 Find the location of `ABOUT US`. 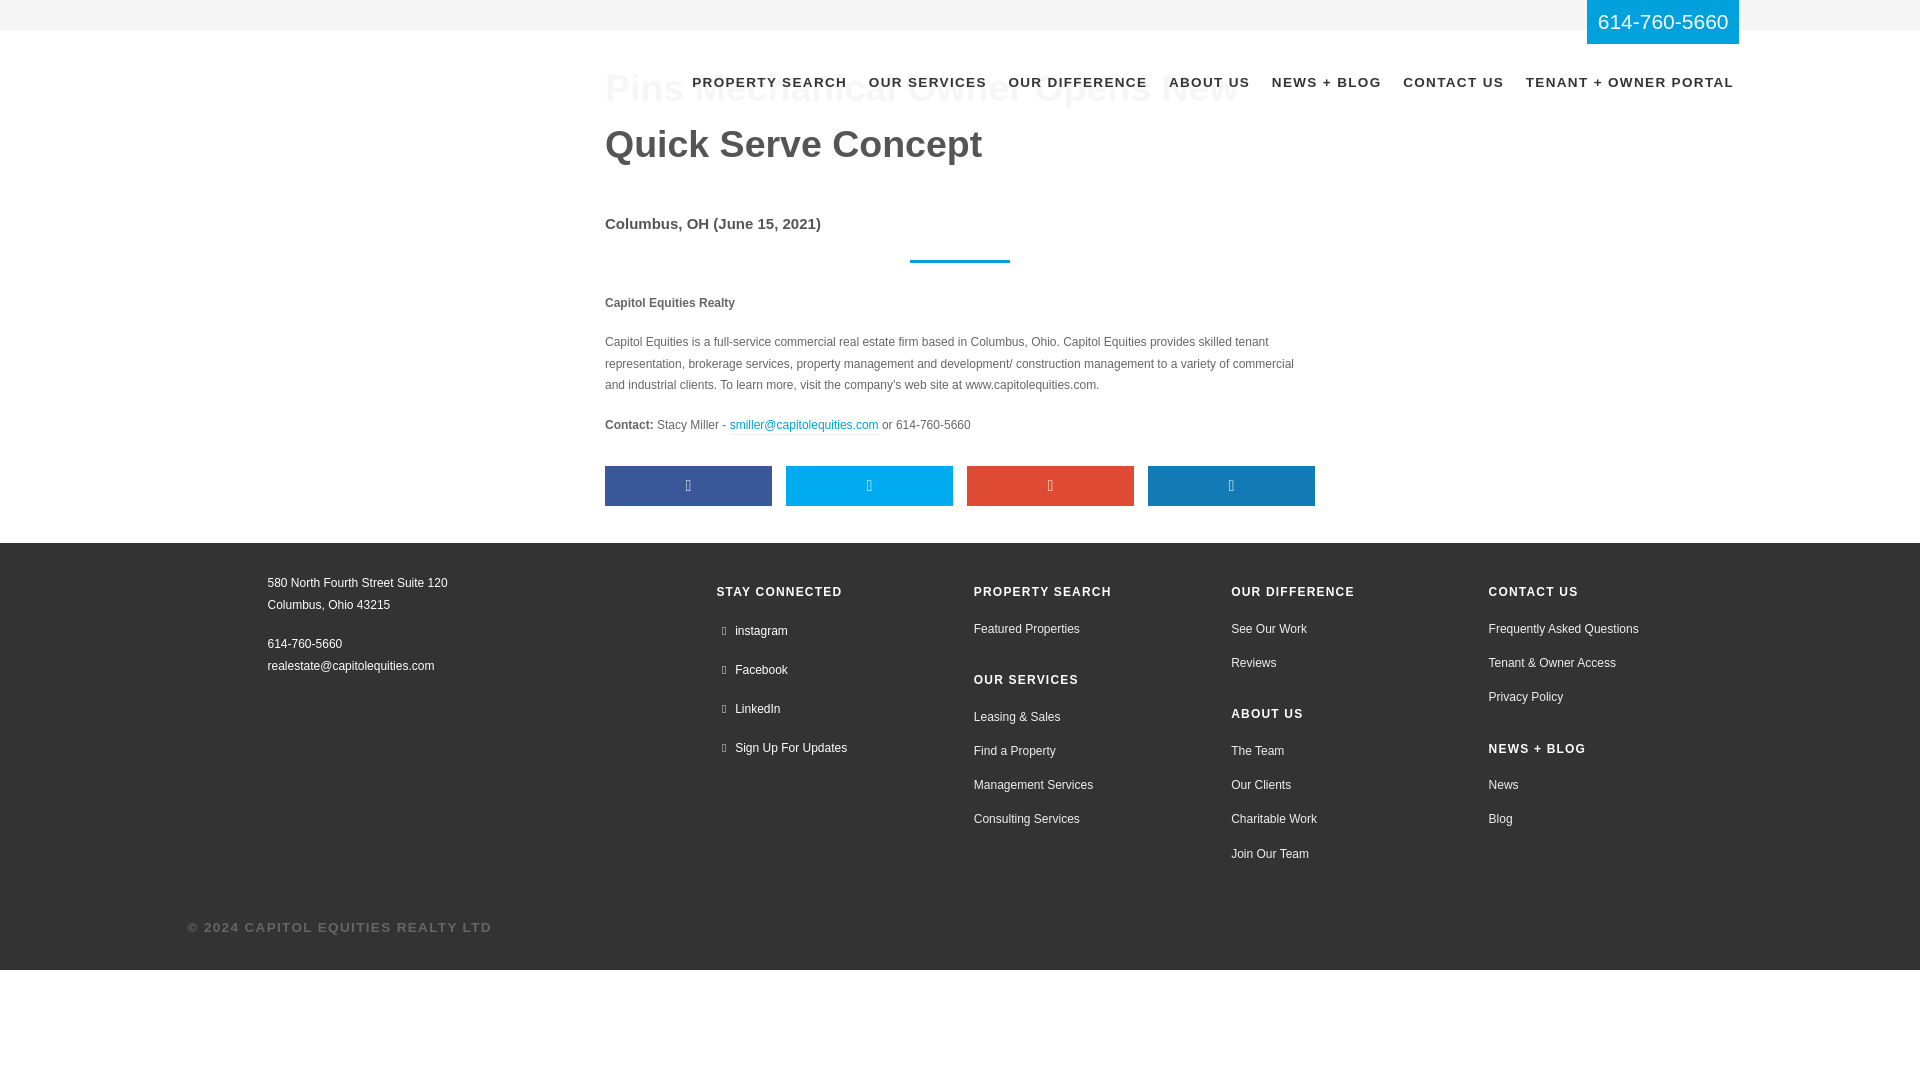

ABOUT US is located at coordinates (1209, 84).